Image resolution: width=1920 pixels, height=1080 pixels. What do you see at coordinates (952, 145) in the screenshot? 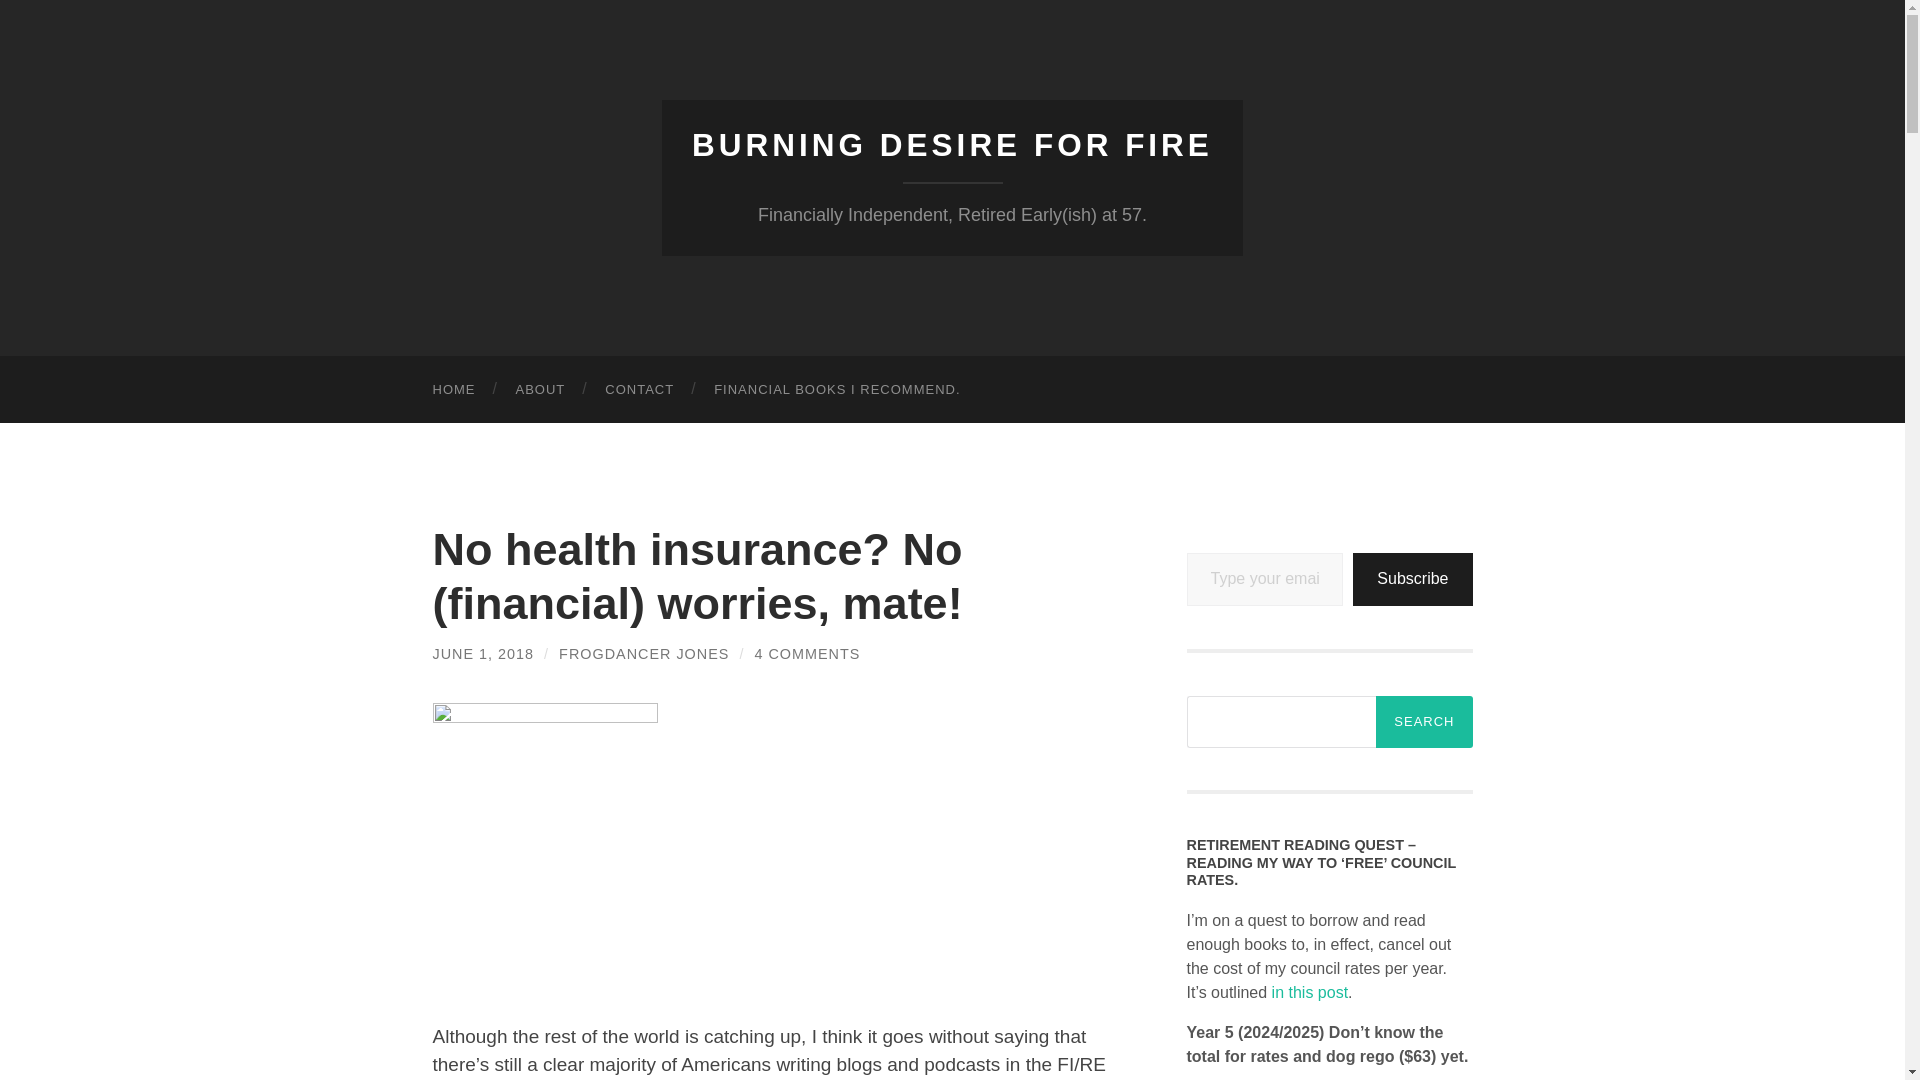
I see `BURNING DESIRE FOR FIRE` at bounding box center [952, 145].